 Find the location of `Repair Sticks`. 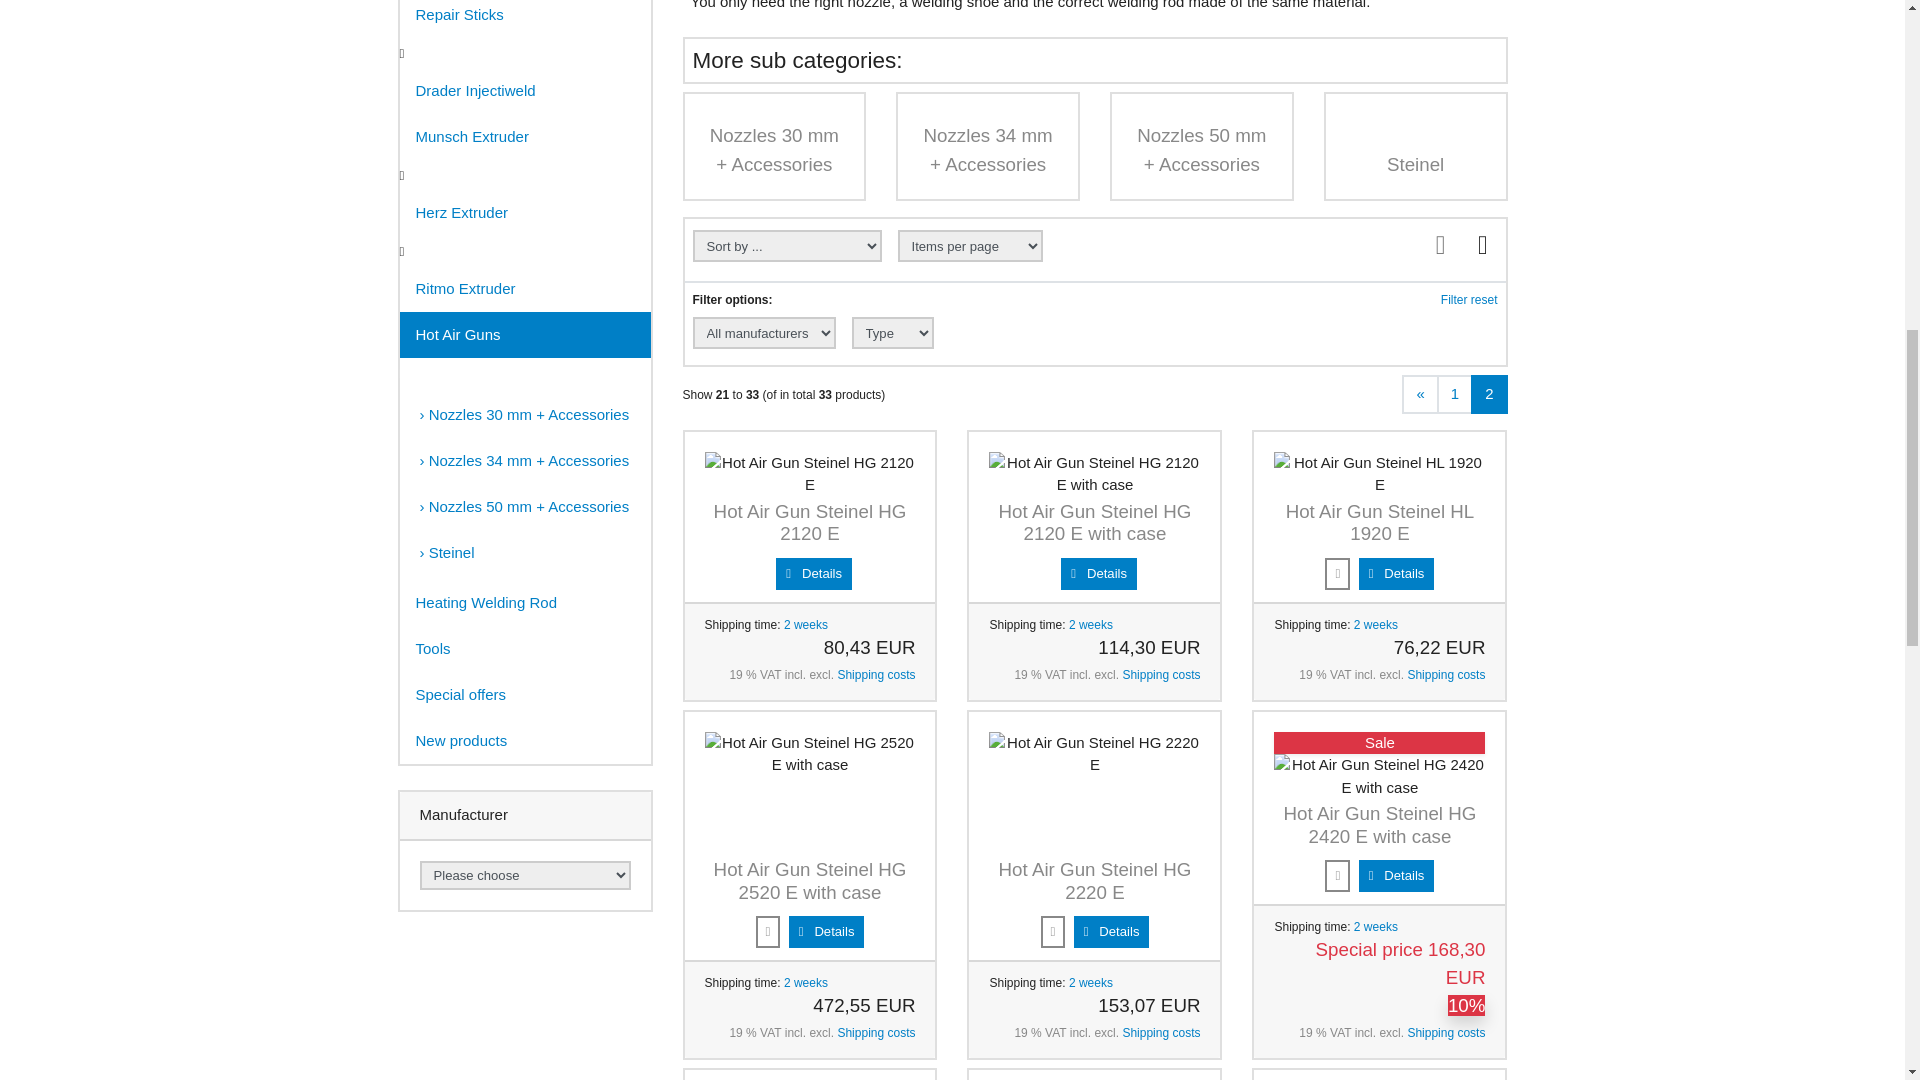

Repair Sticks is located at coordinates (524, 18).